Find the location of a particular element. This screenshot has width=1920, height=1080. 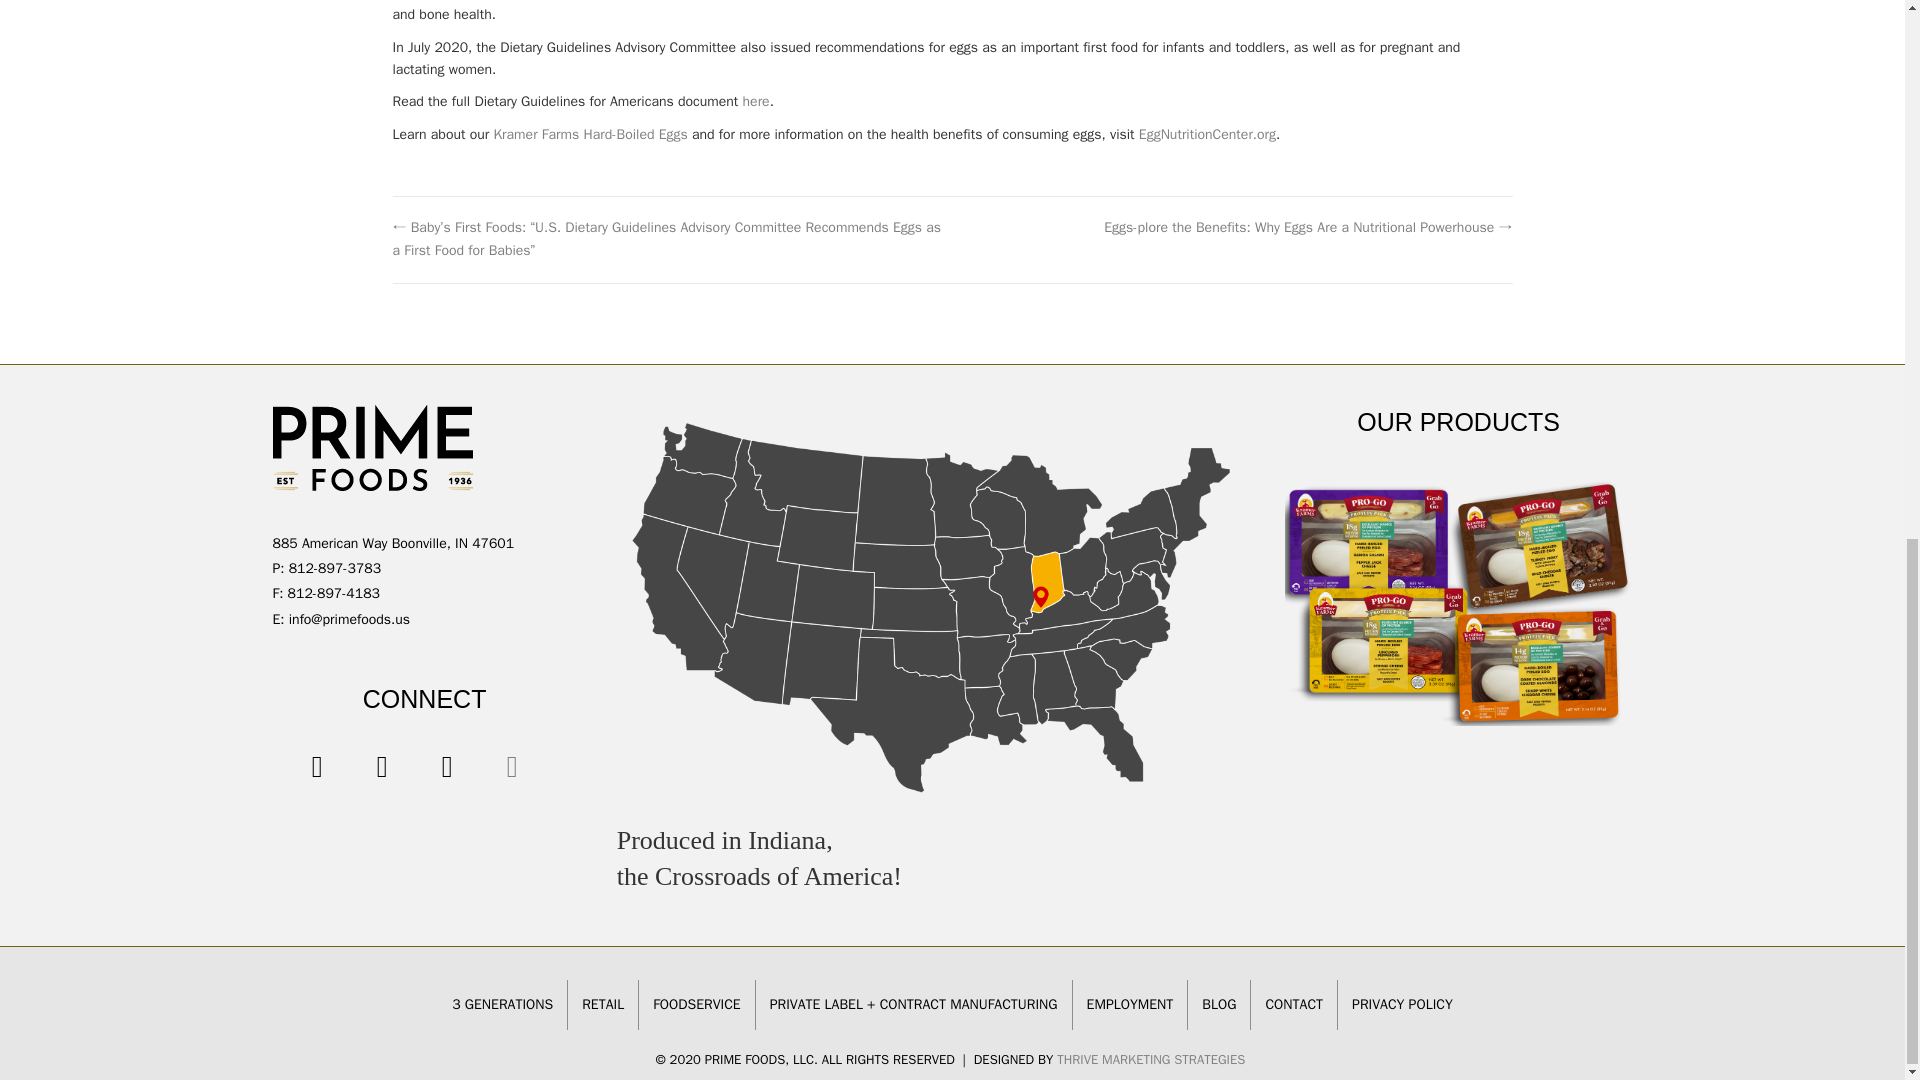

Kramer Farms Hard-Boiled Eggs is located at coordinates (590, 134).